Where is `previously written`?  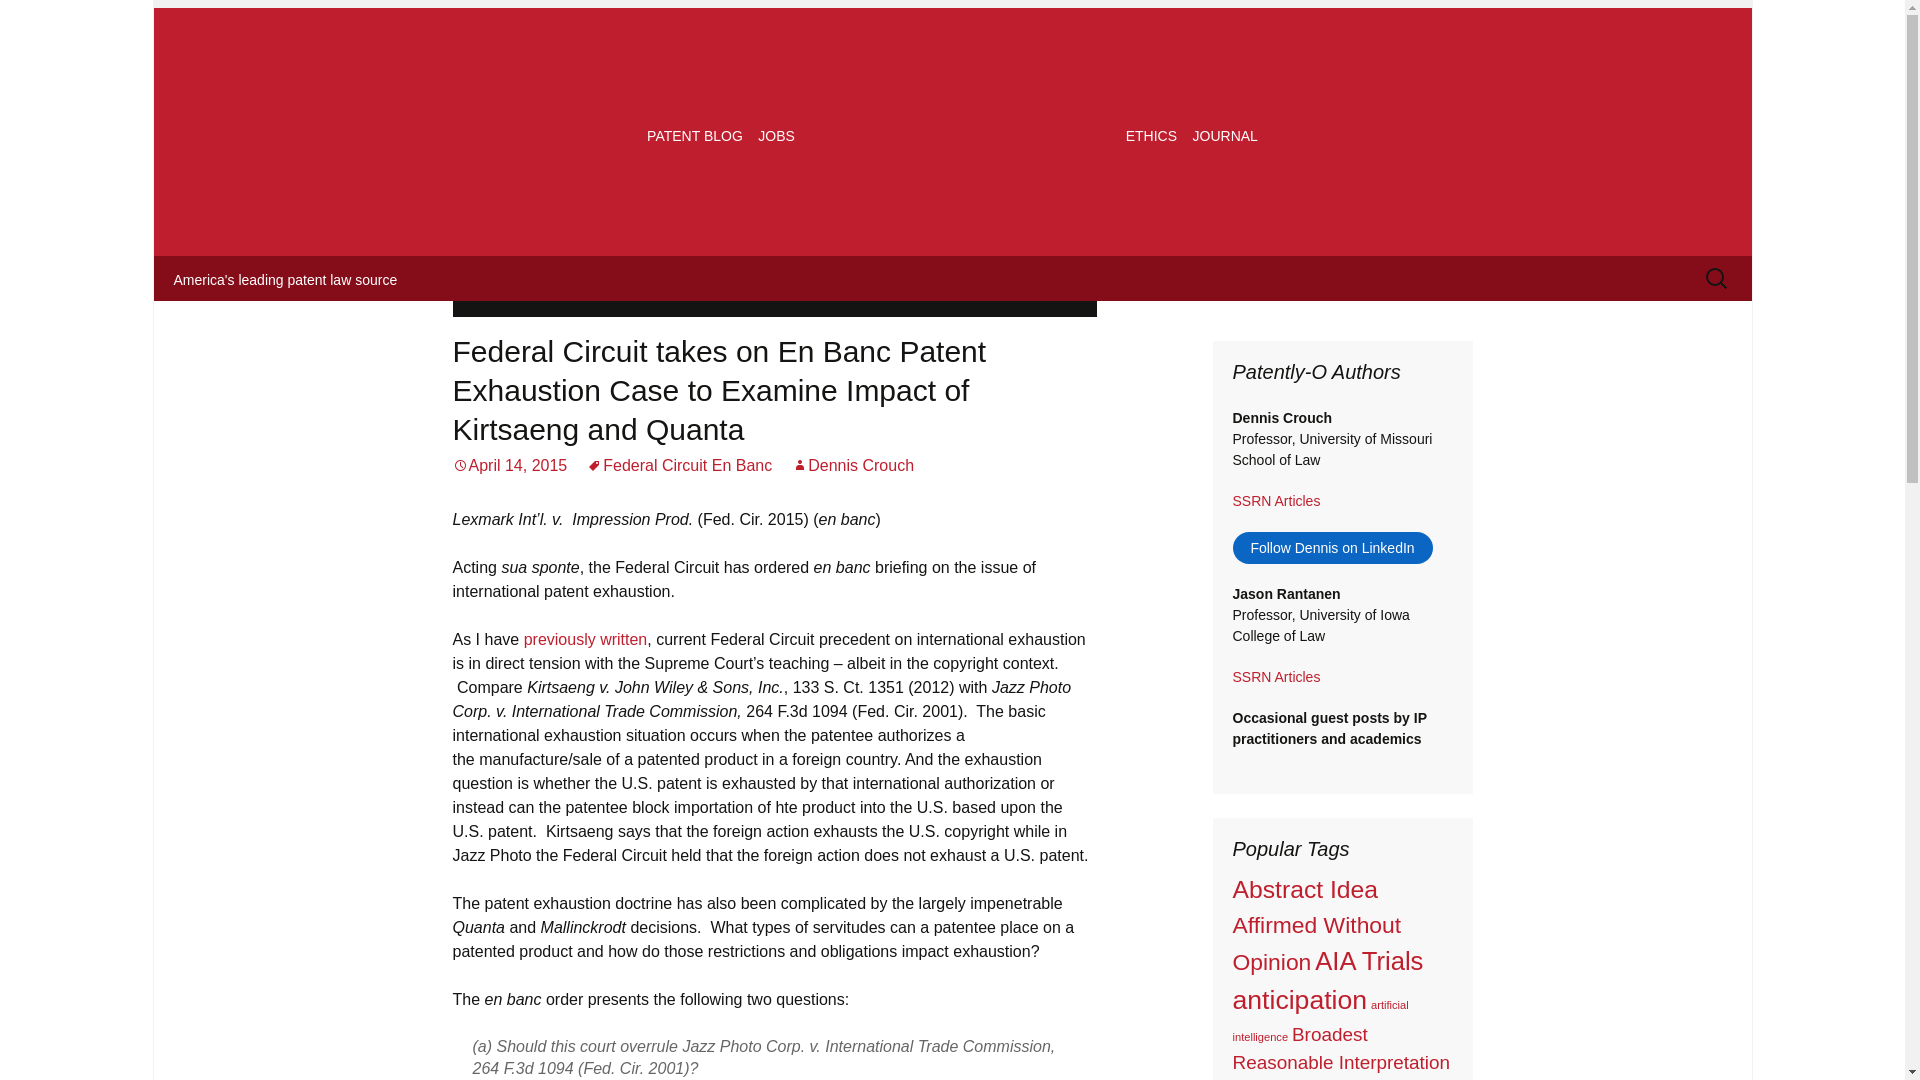
previously written is located at coordinates (586, 639).